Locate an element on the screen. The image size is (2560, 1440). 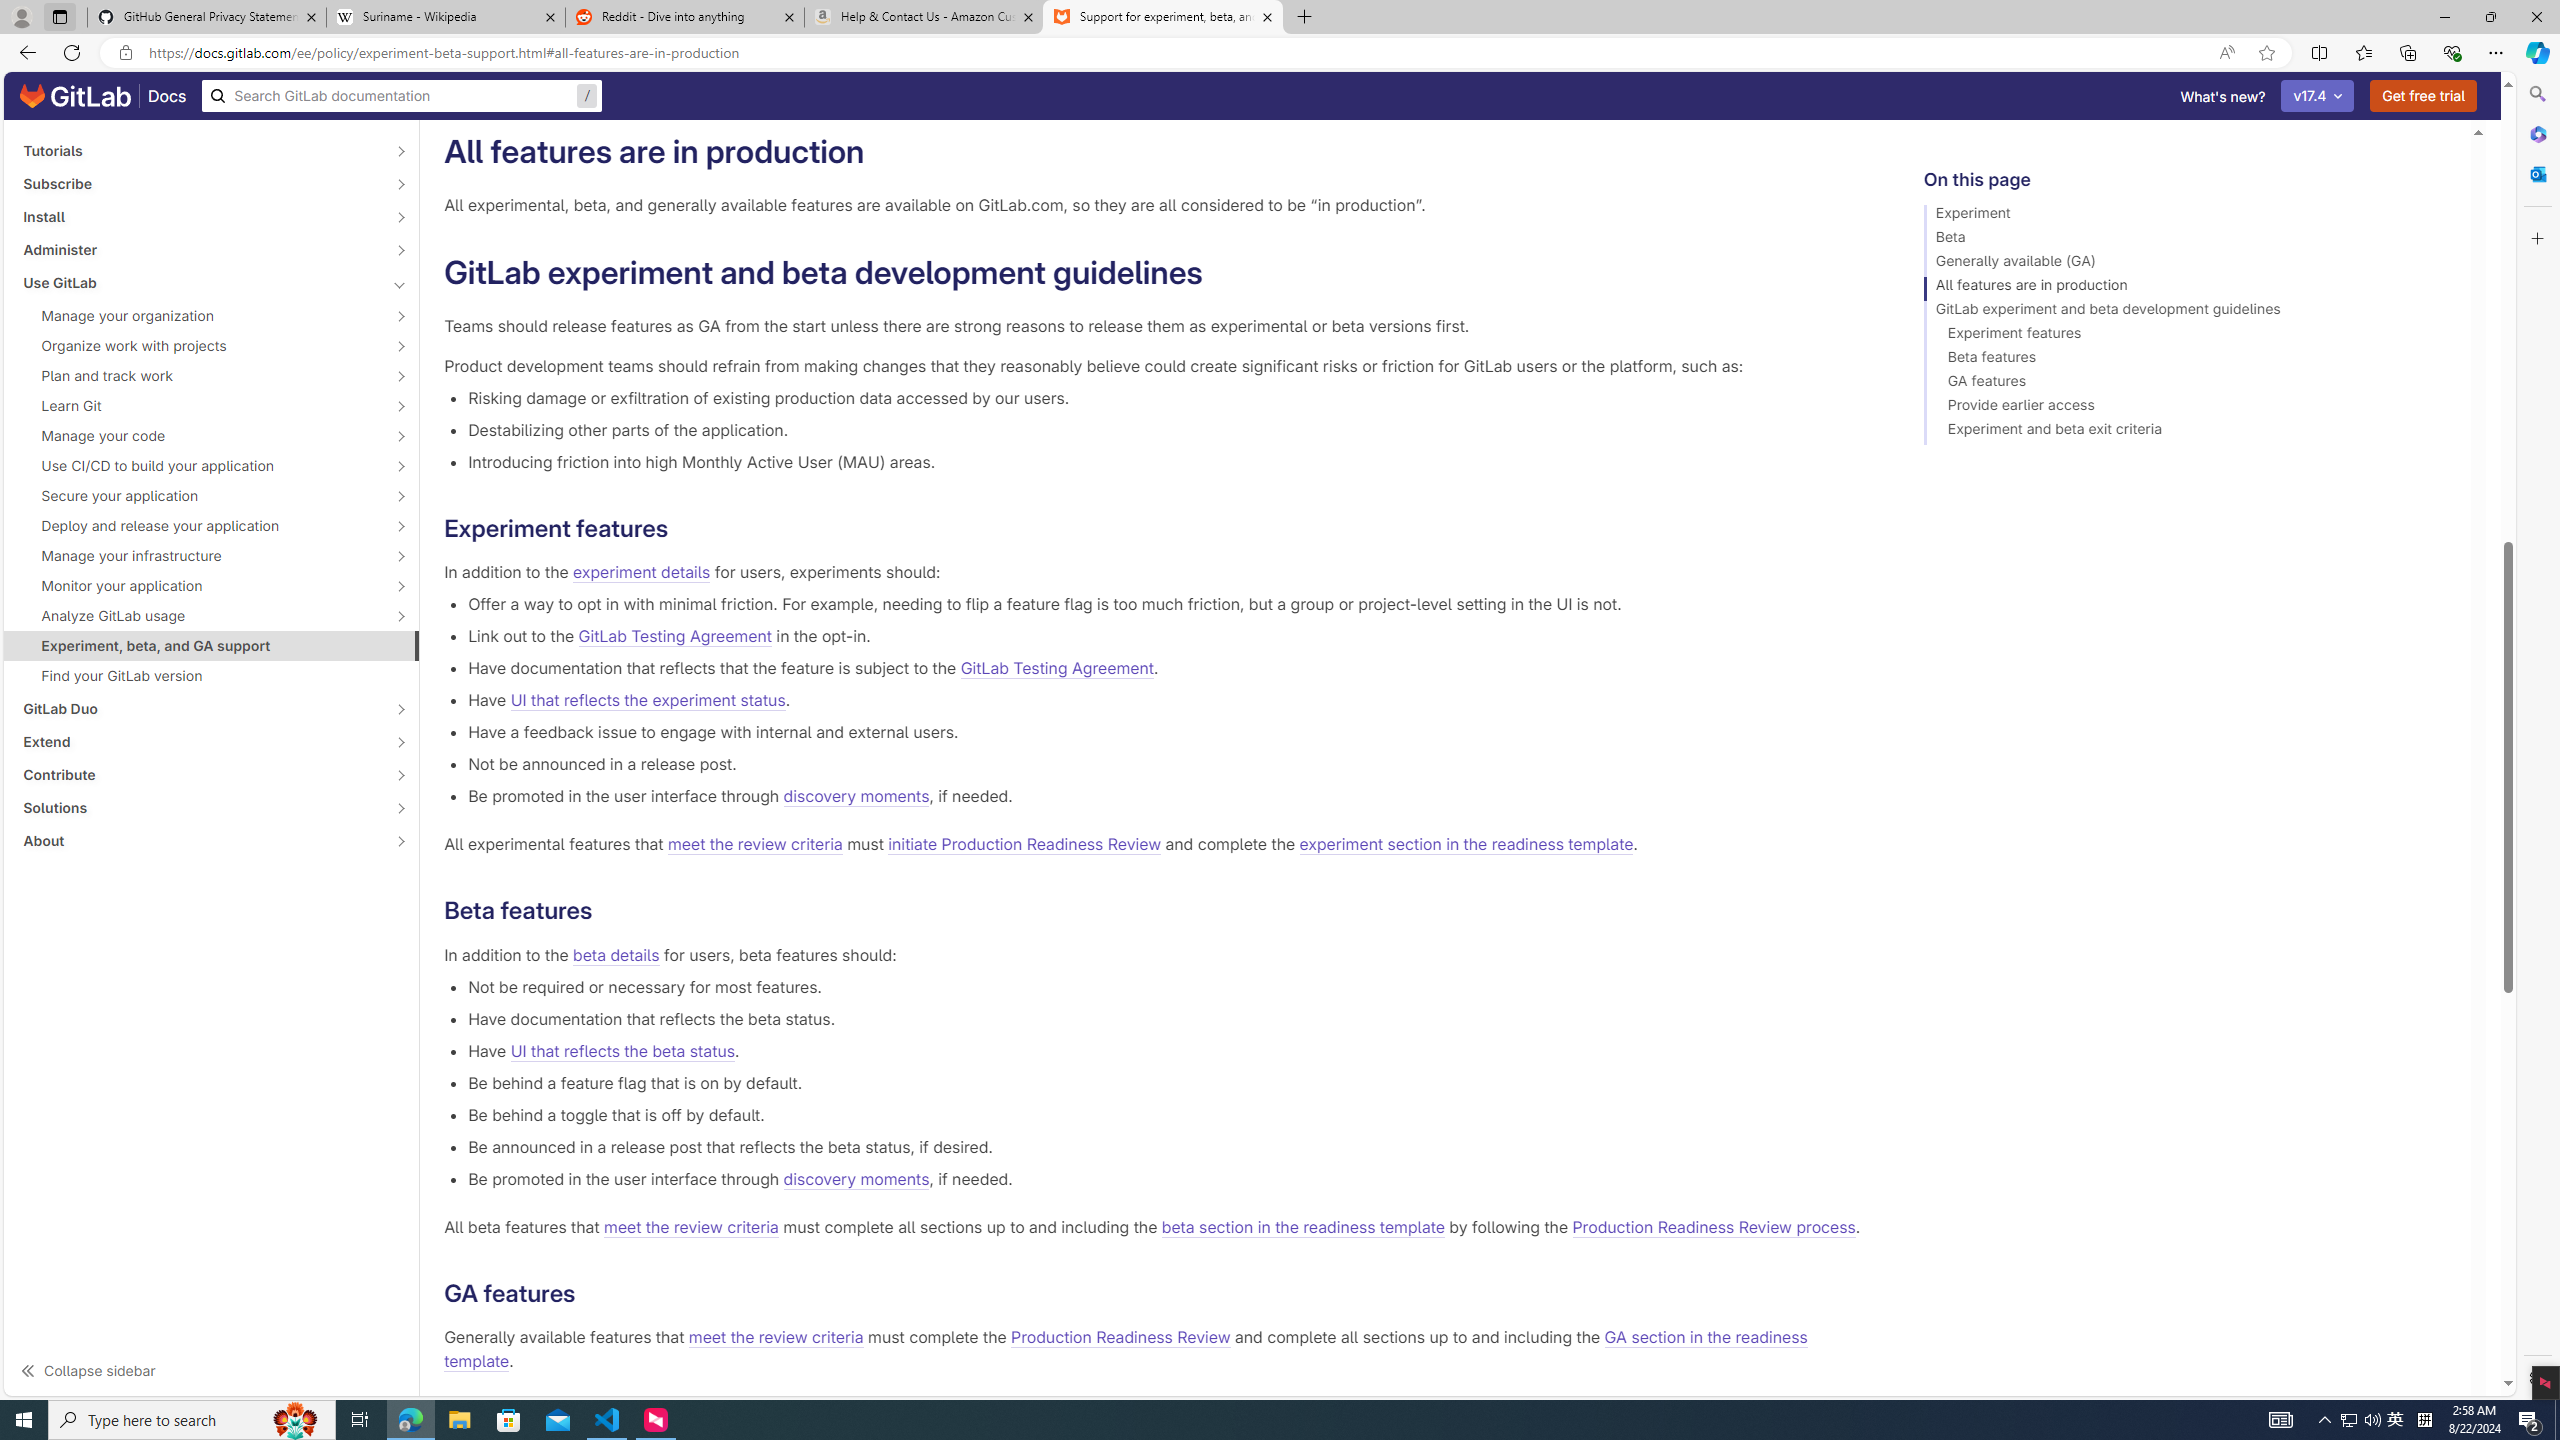
Experiment features is located at coordinates (2188, 336).